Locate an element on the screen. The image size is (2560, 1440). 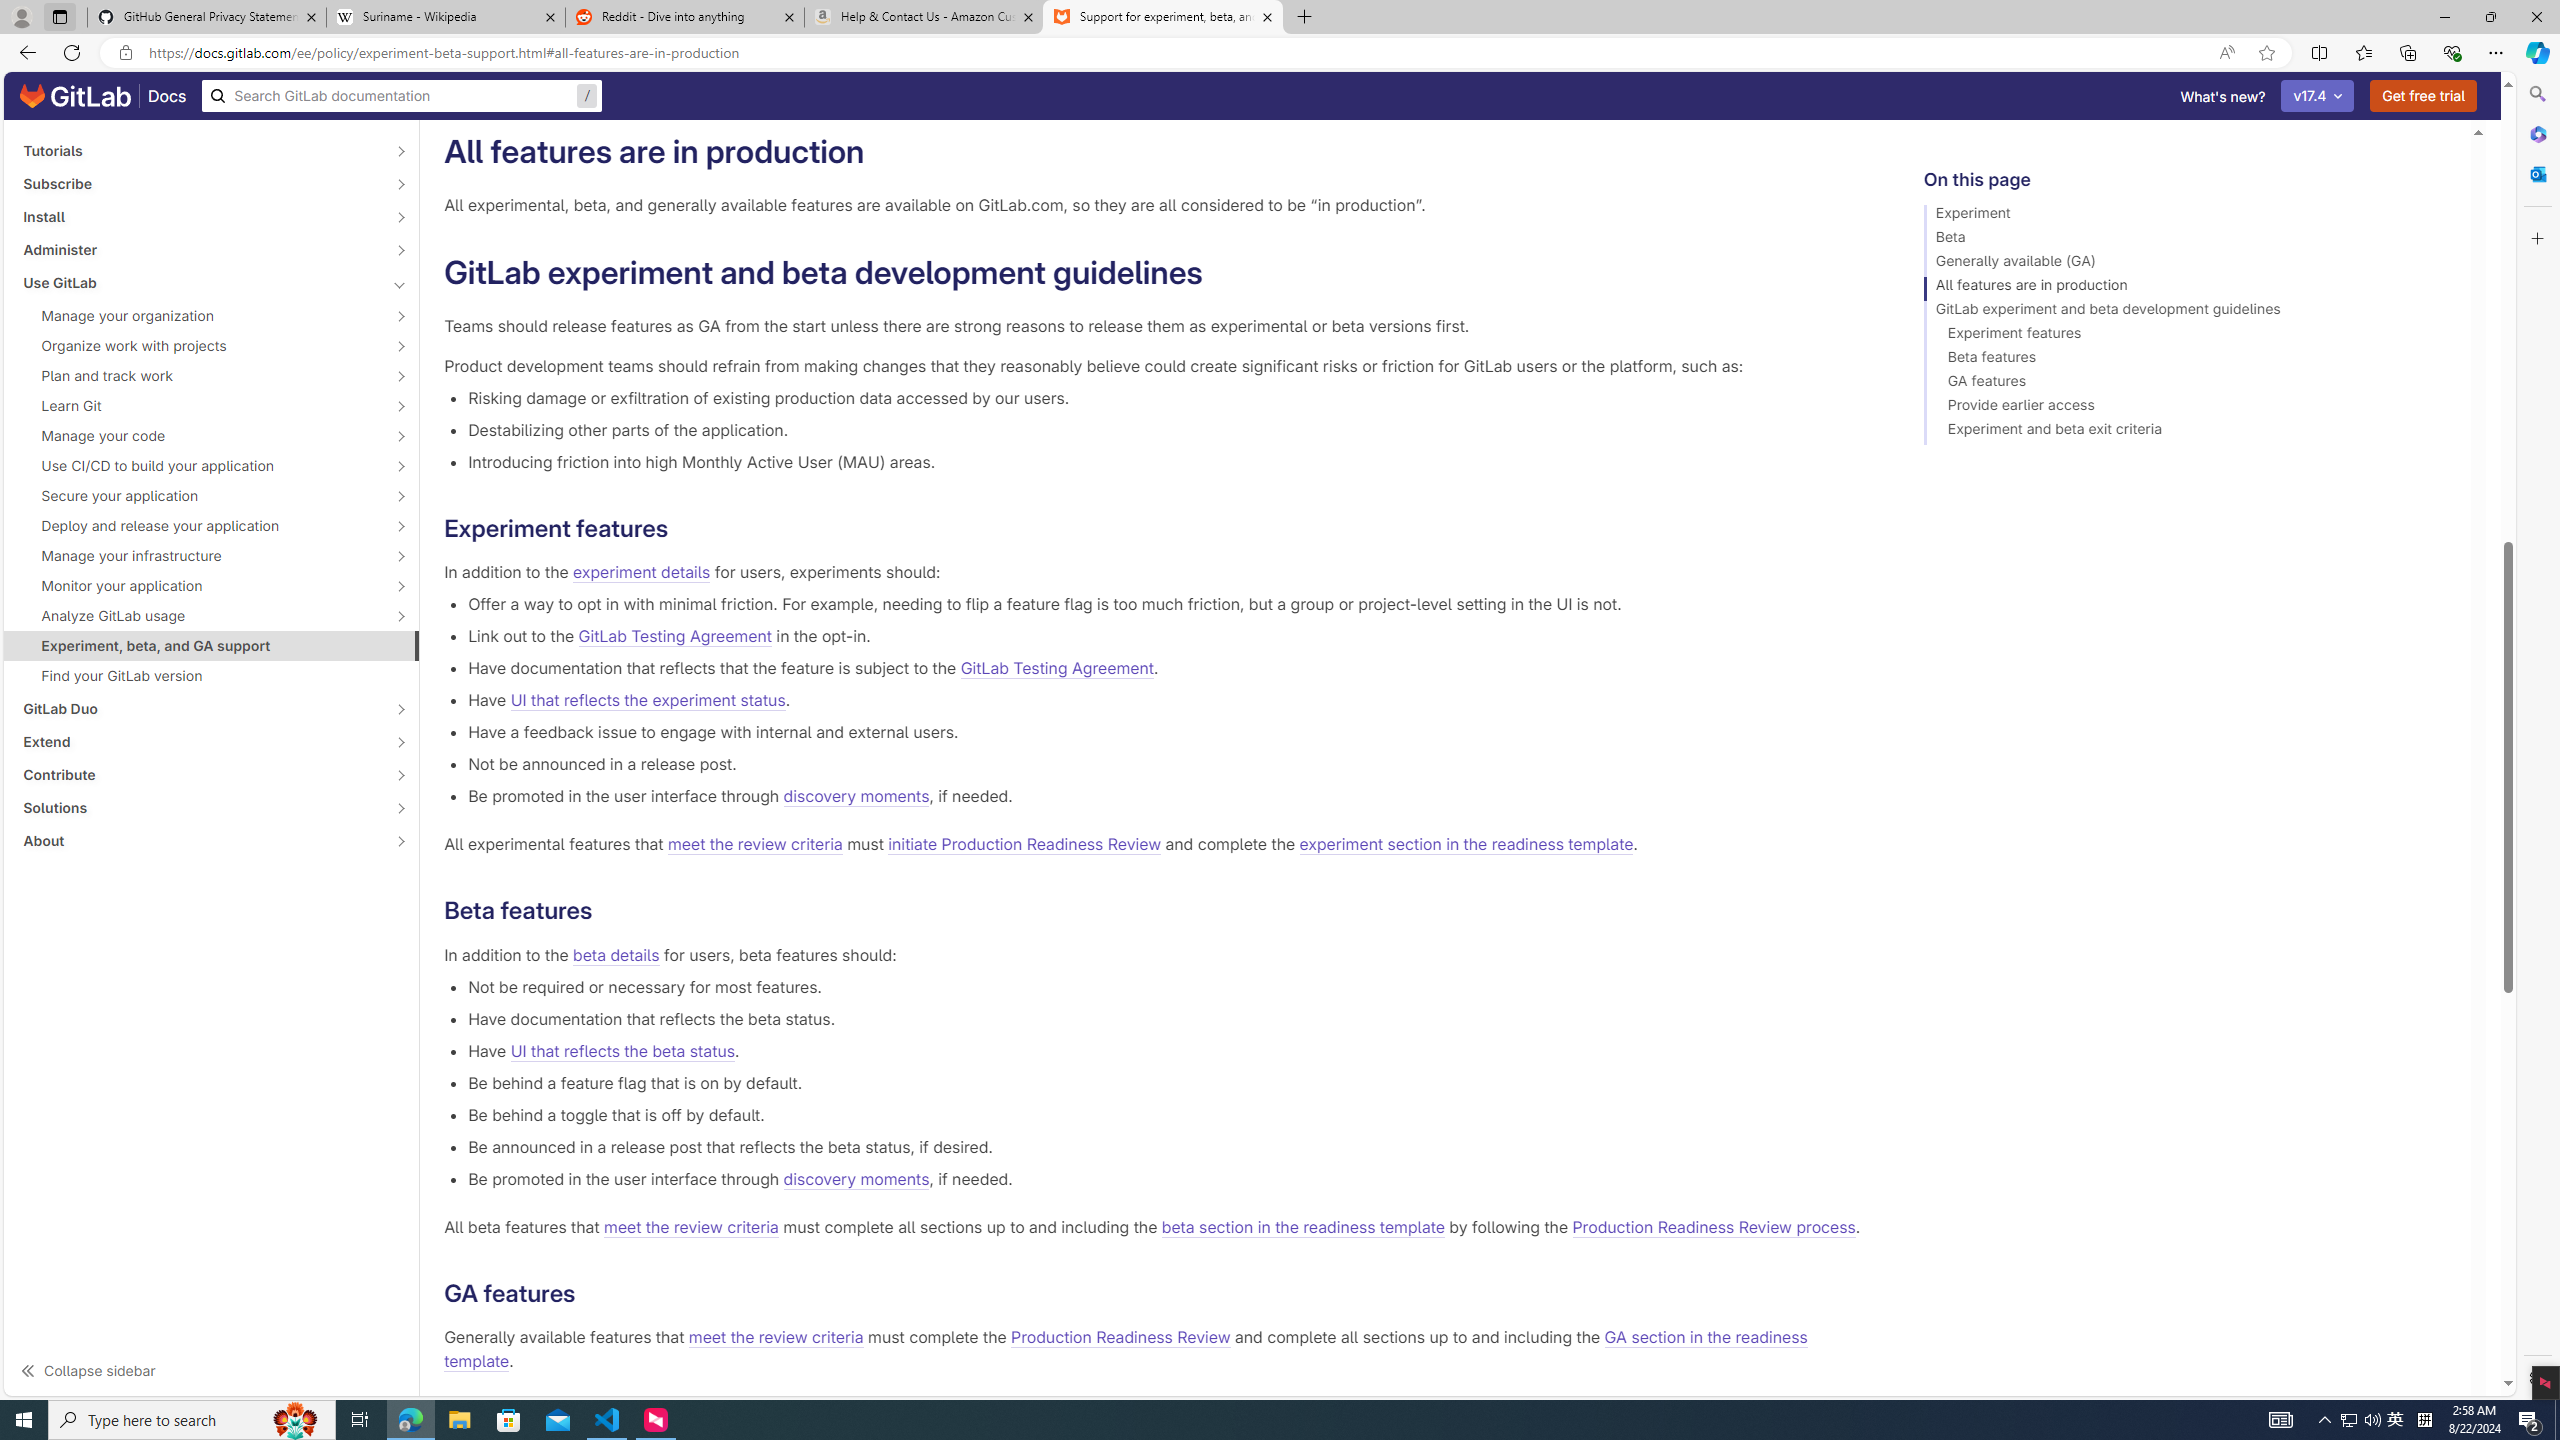
Experiment features is located at coordinates (2188, 336).